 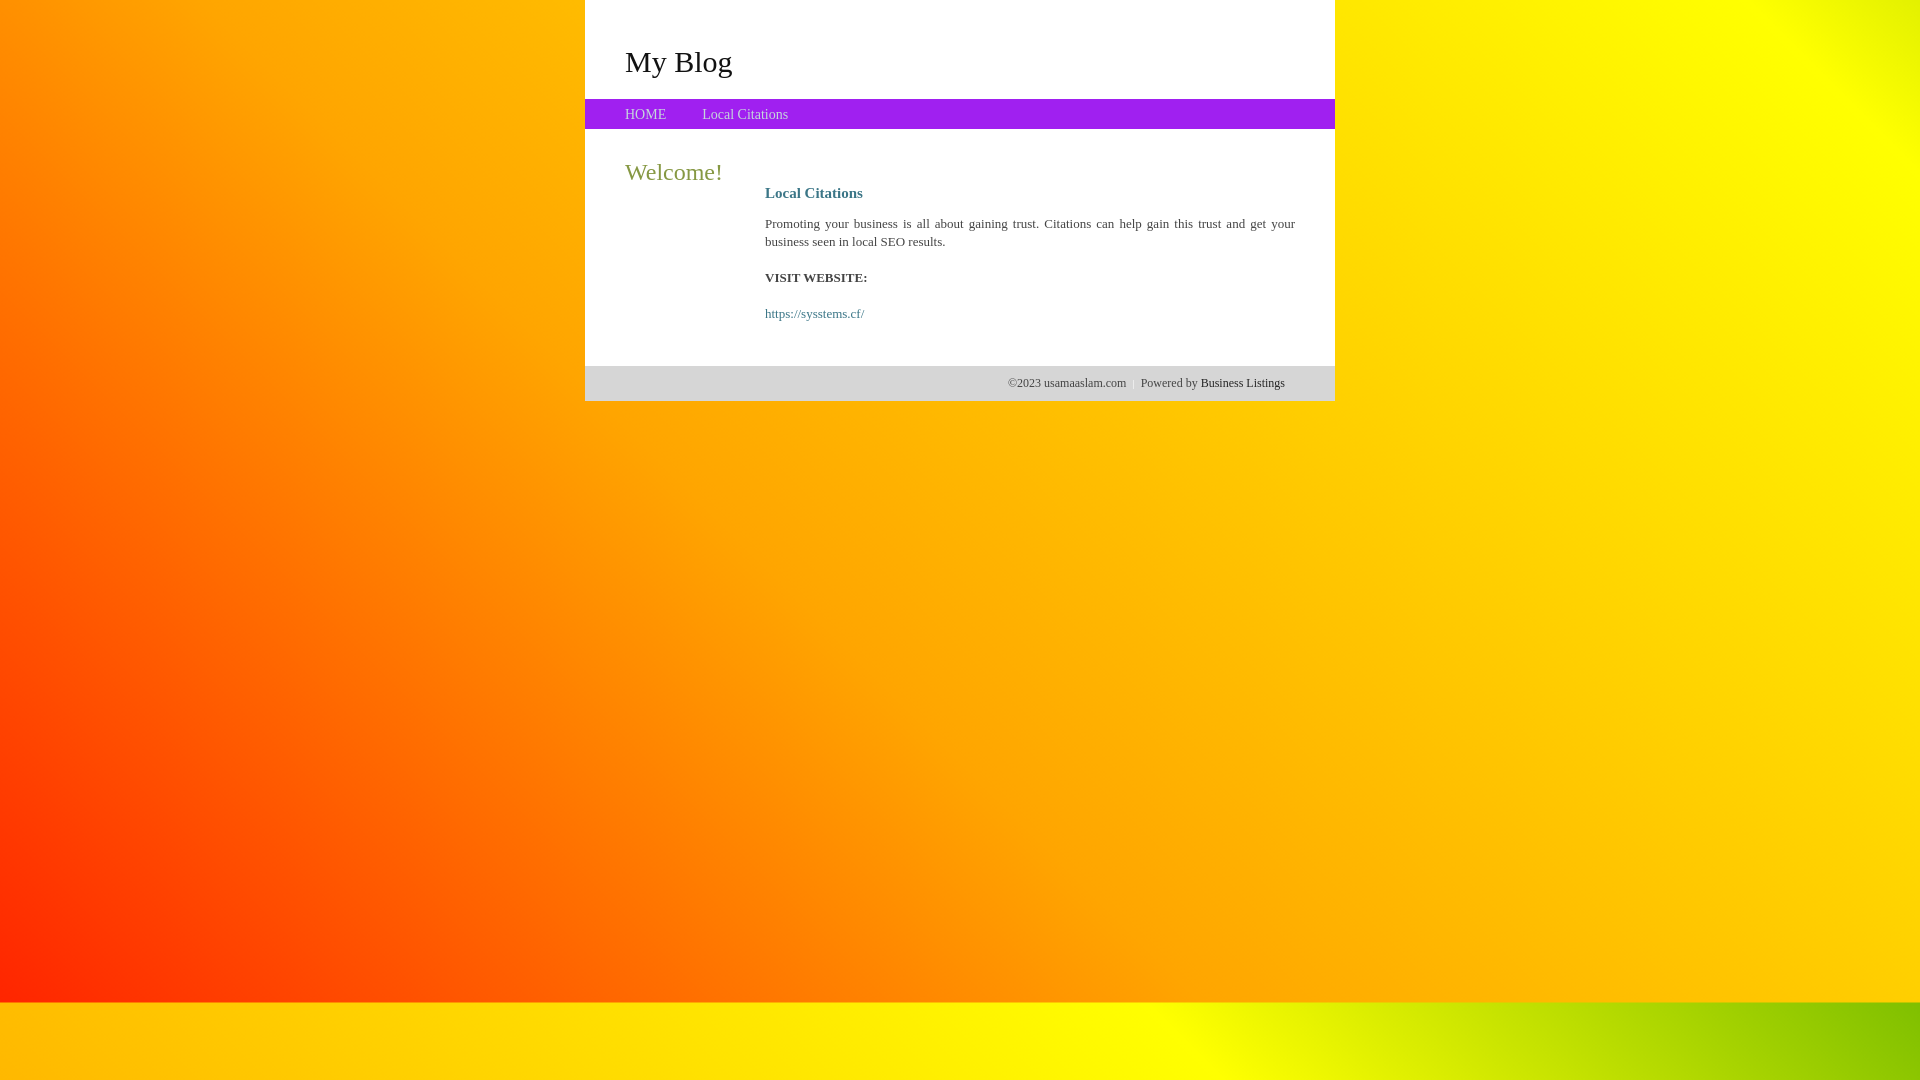 I want to click on https://sysstems.cf/, so click(x=814, y=314).